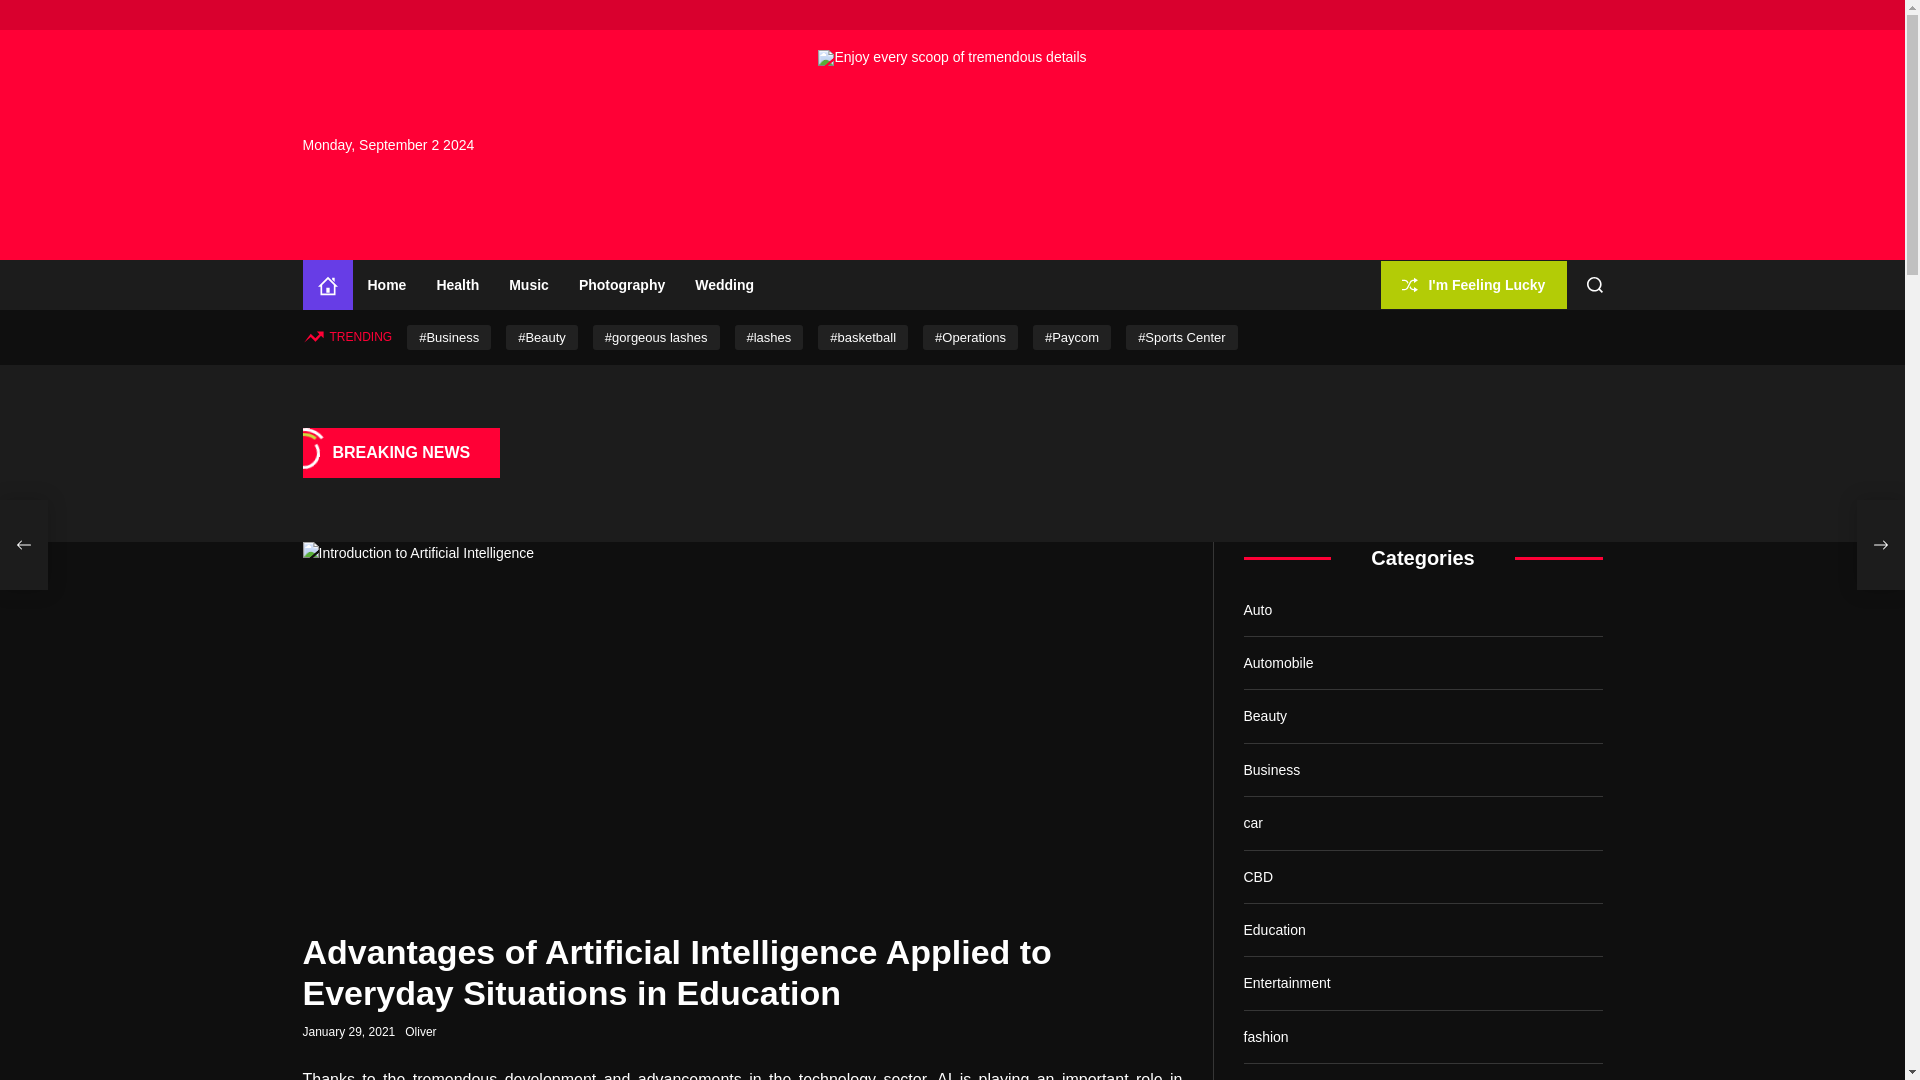 This screenshot has height=1080, width=1920. I want to click on Home, so click(326, 284).